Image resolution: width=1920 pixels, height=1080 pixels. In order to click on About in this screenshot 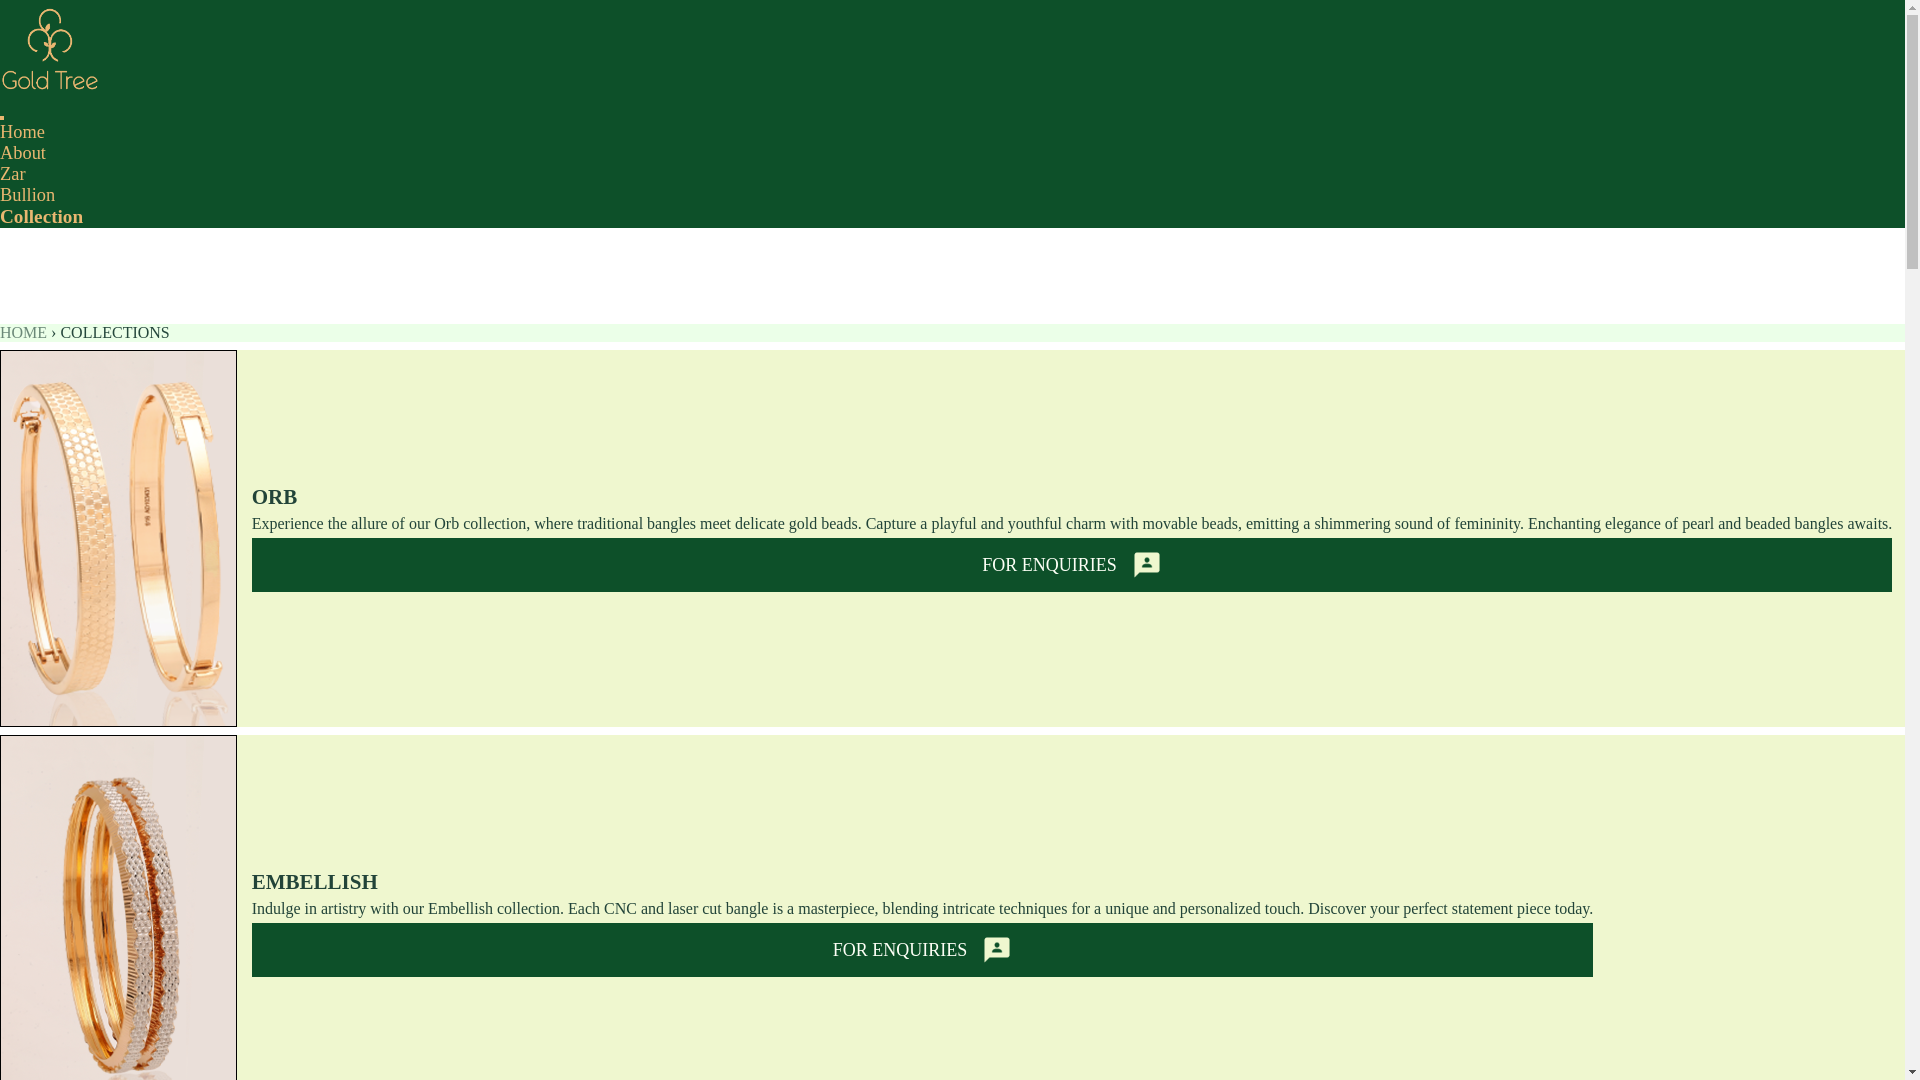, I will do `click(23, 152)`.